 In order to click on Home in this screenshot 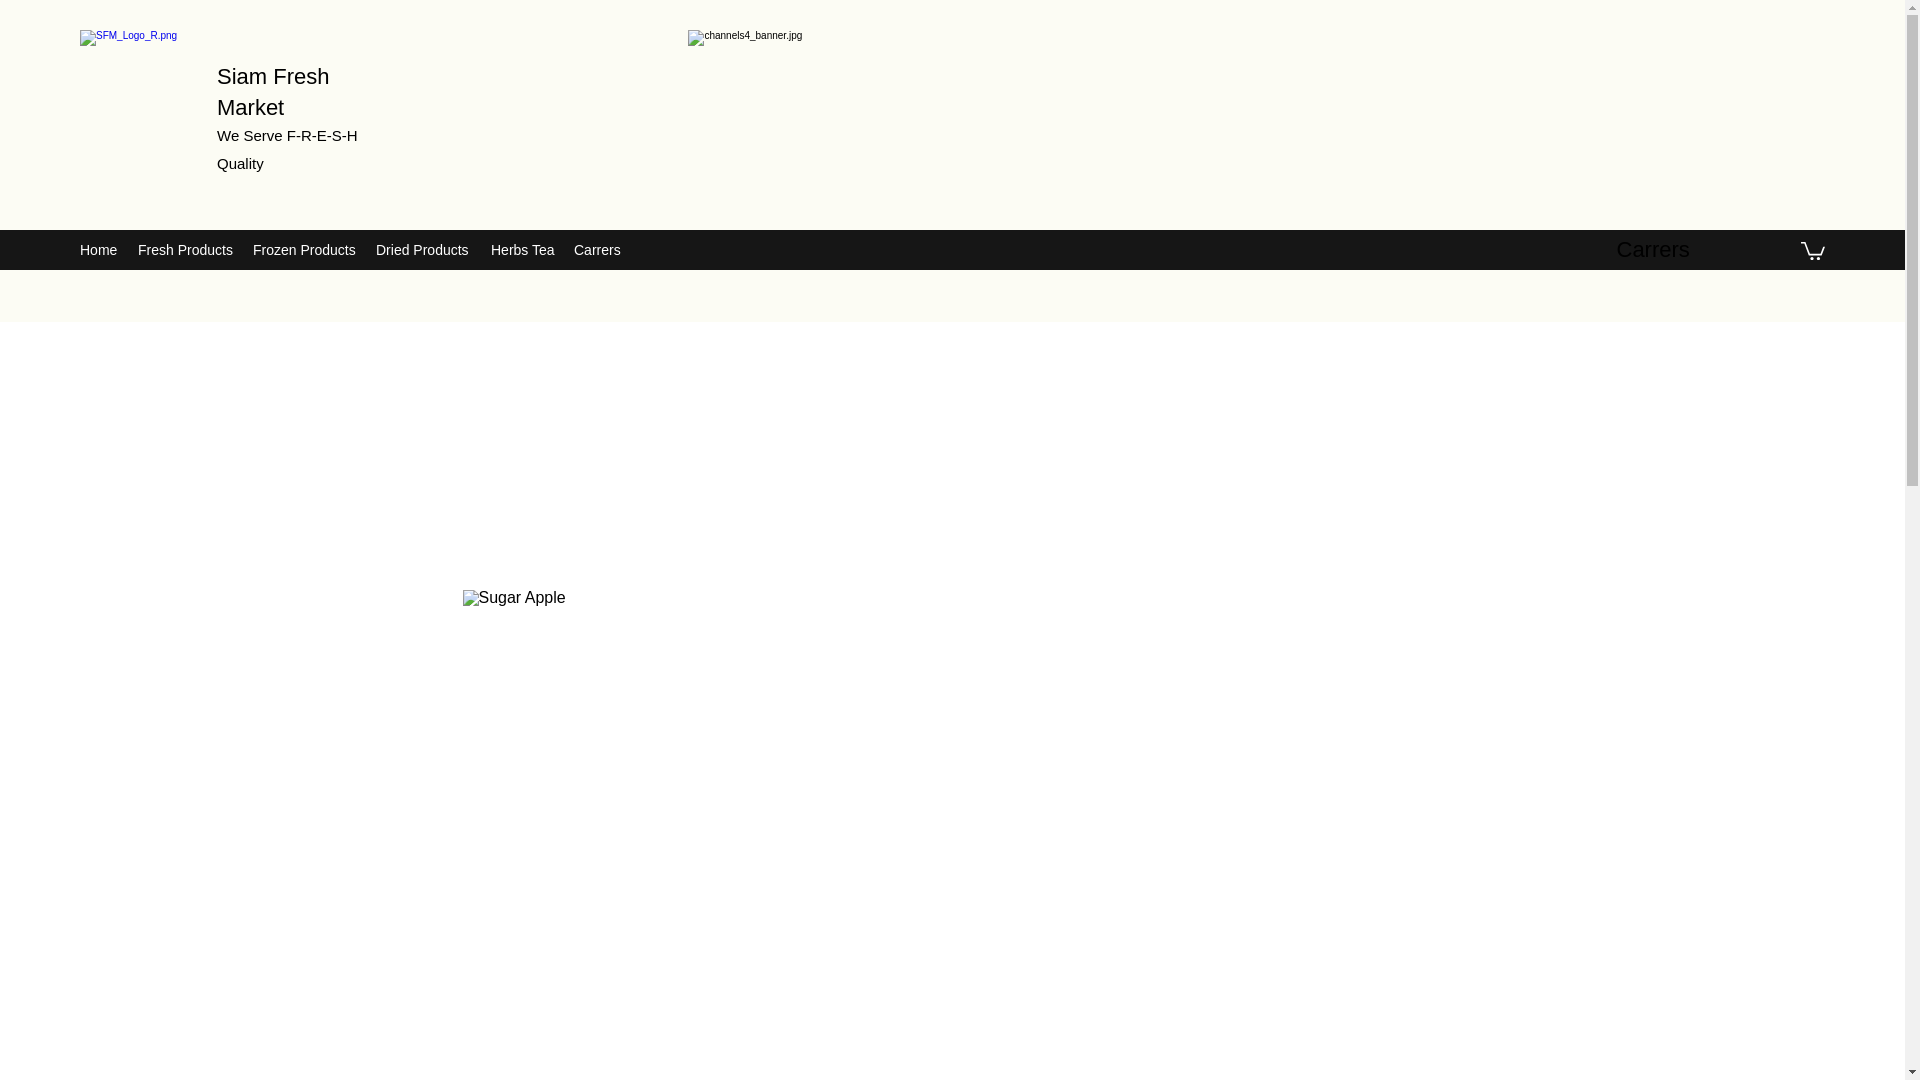, I will do `click(98, 250)`.